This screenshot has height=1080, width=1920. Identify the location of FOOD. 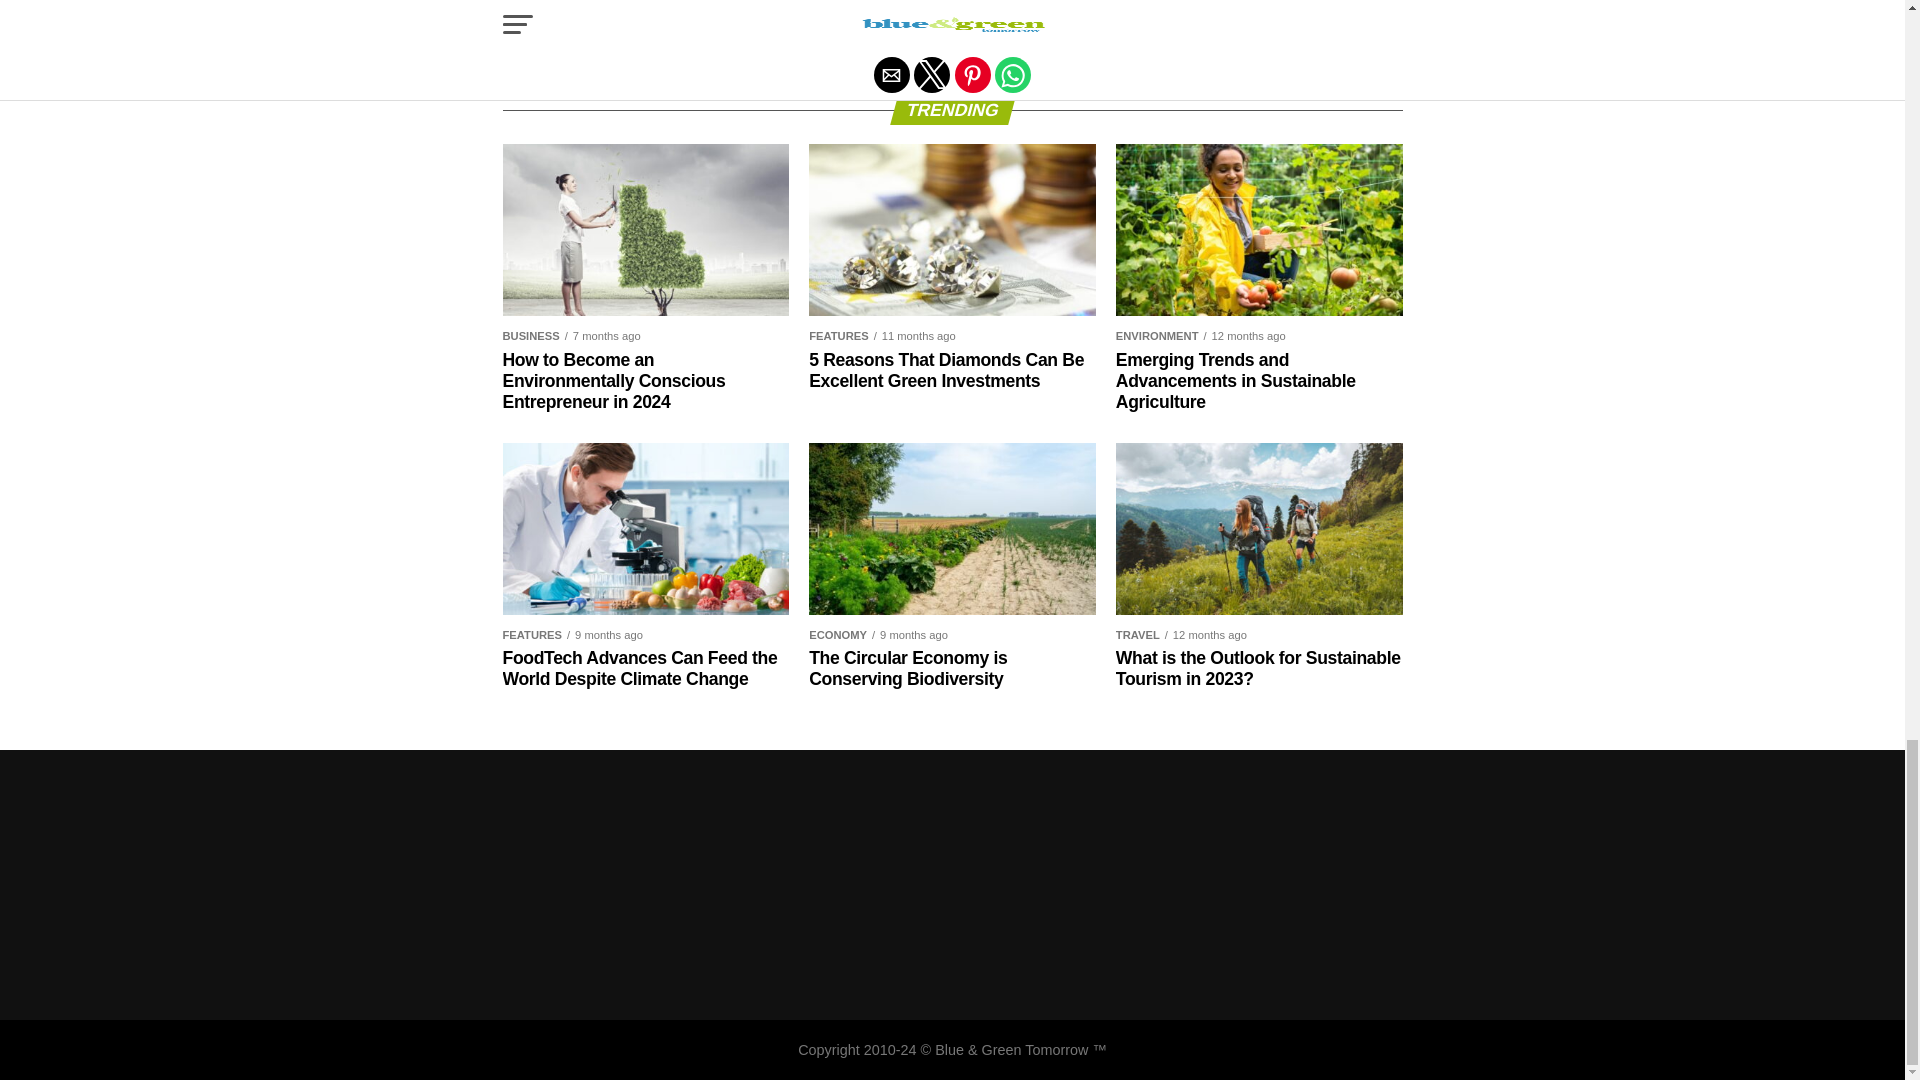
(942, 8).